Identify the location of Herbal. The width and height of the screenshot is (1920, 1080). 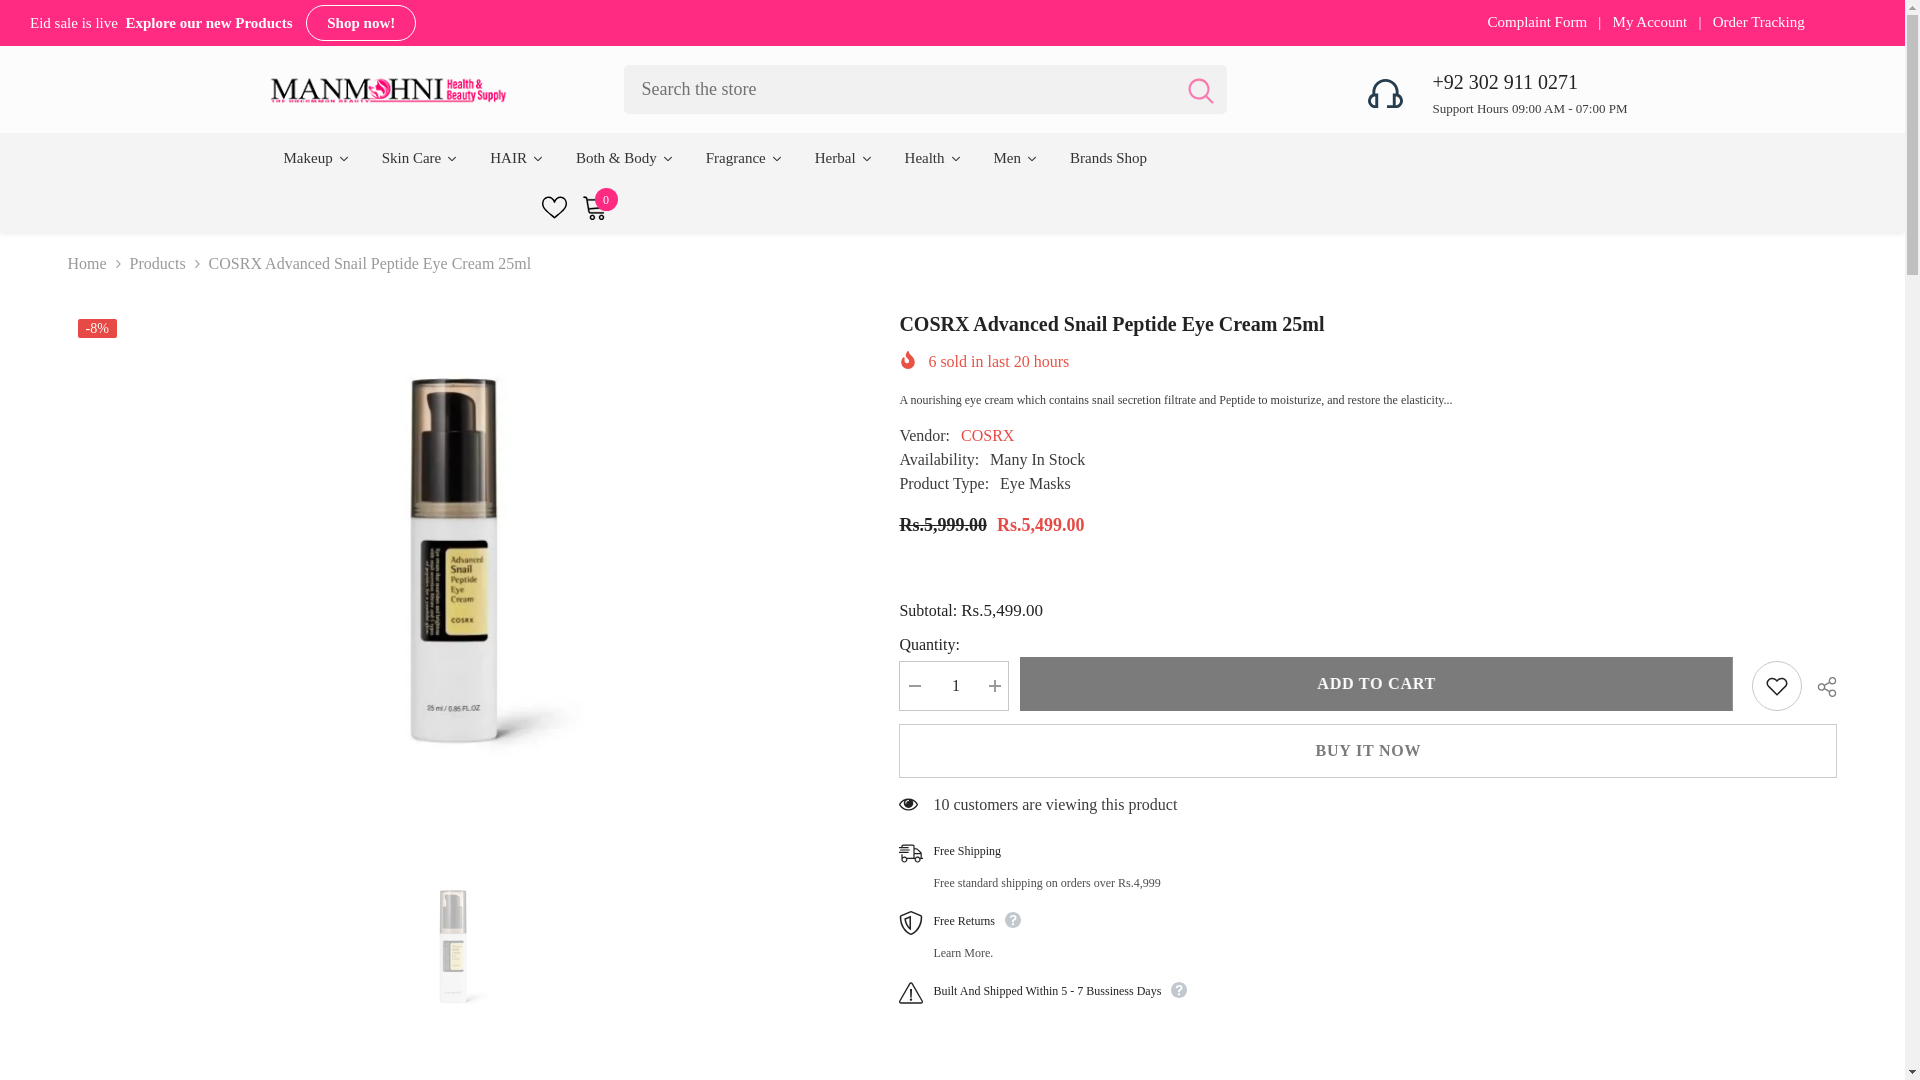
(843, 157).